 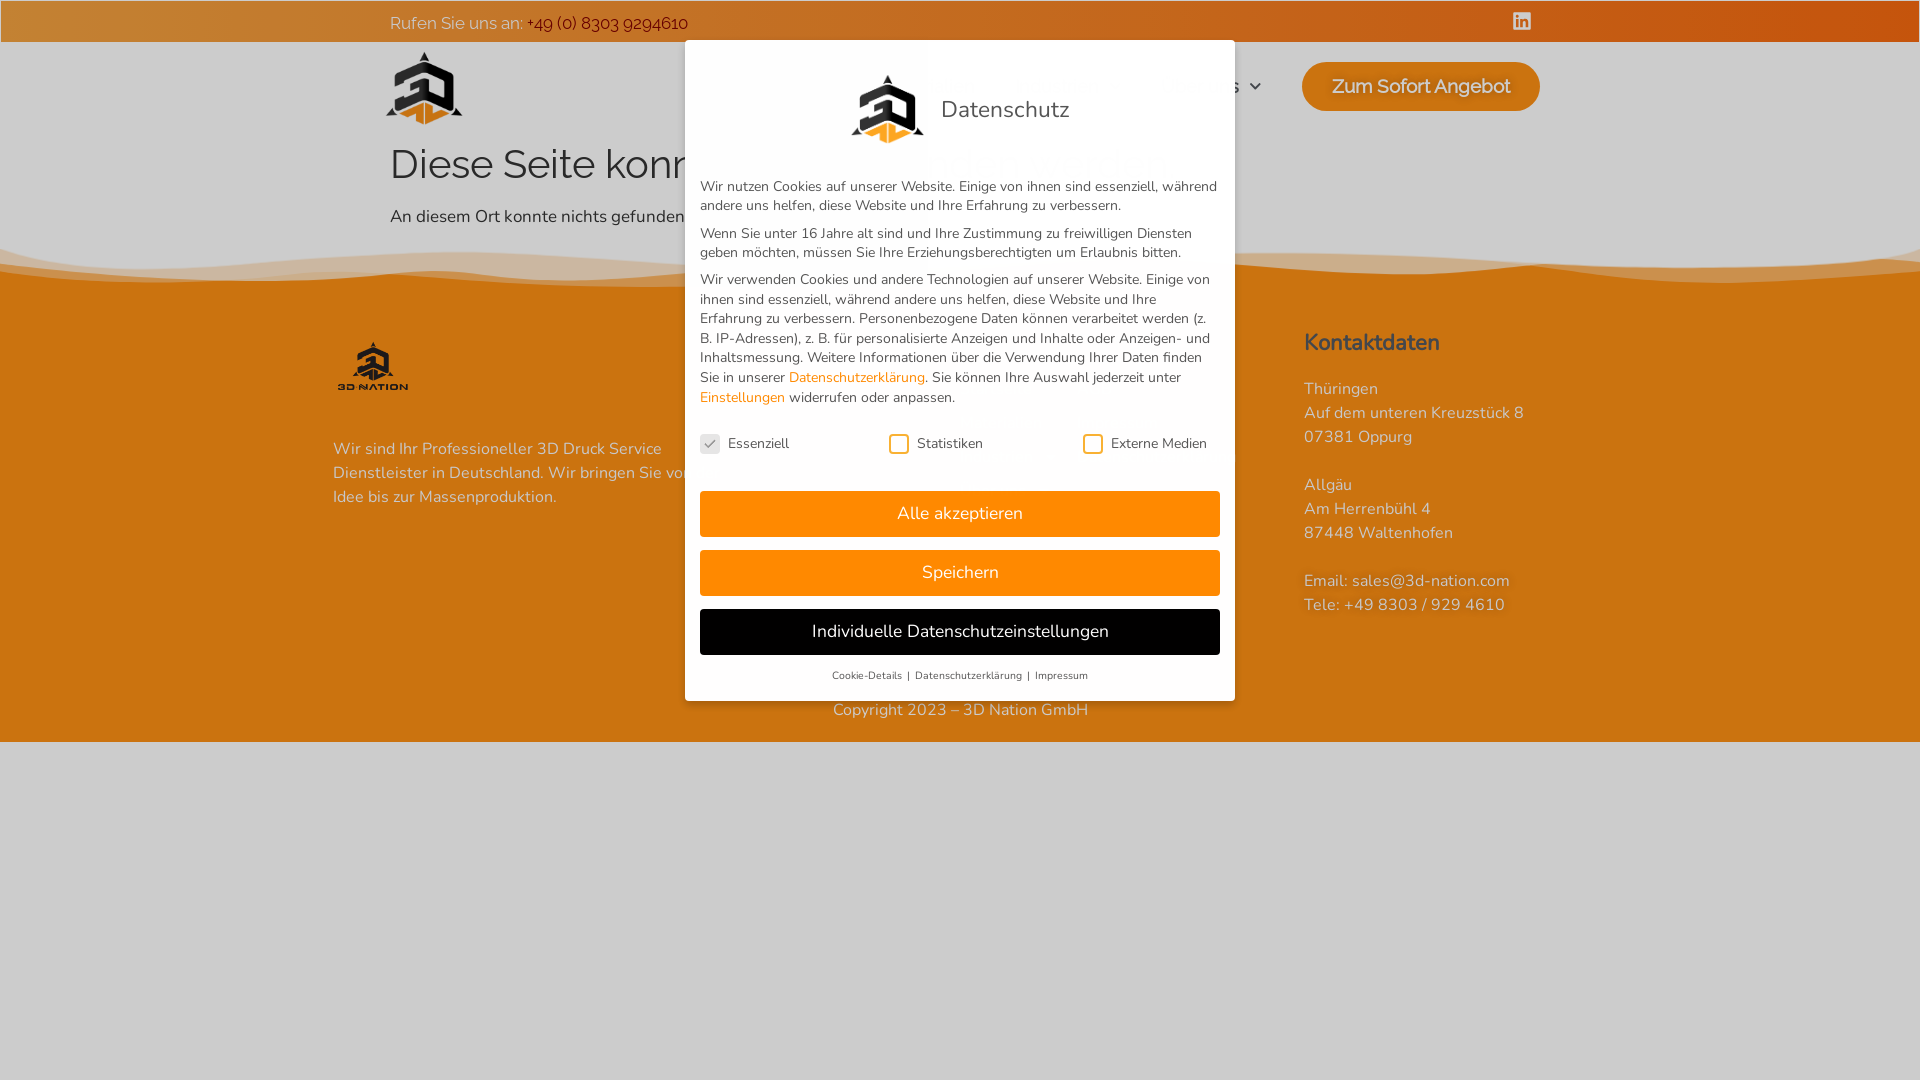 I want to click on Cookie-Details, so click(x=868, y=676).